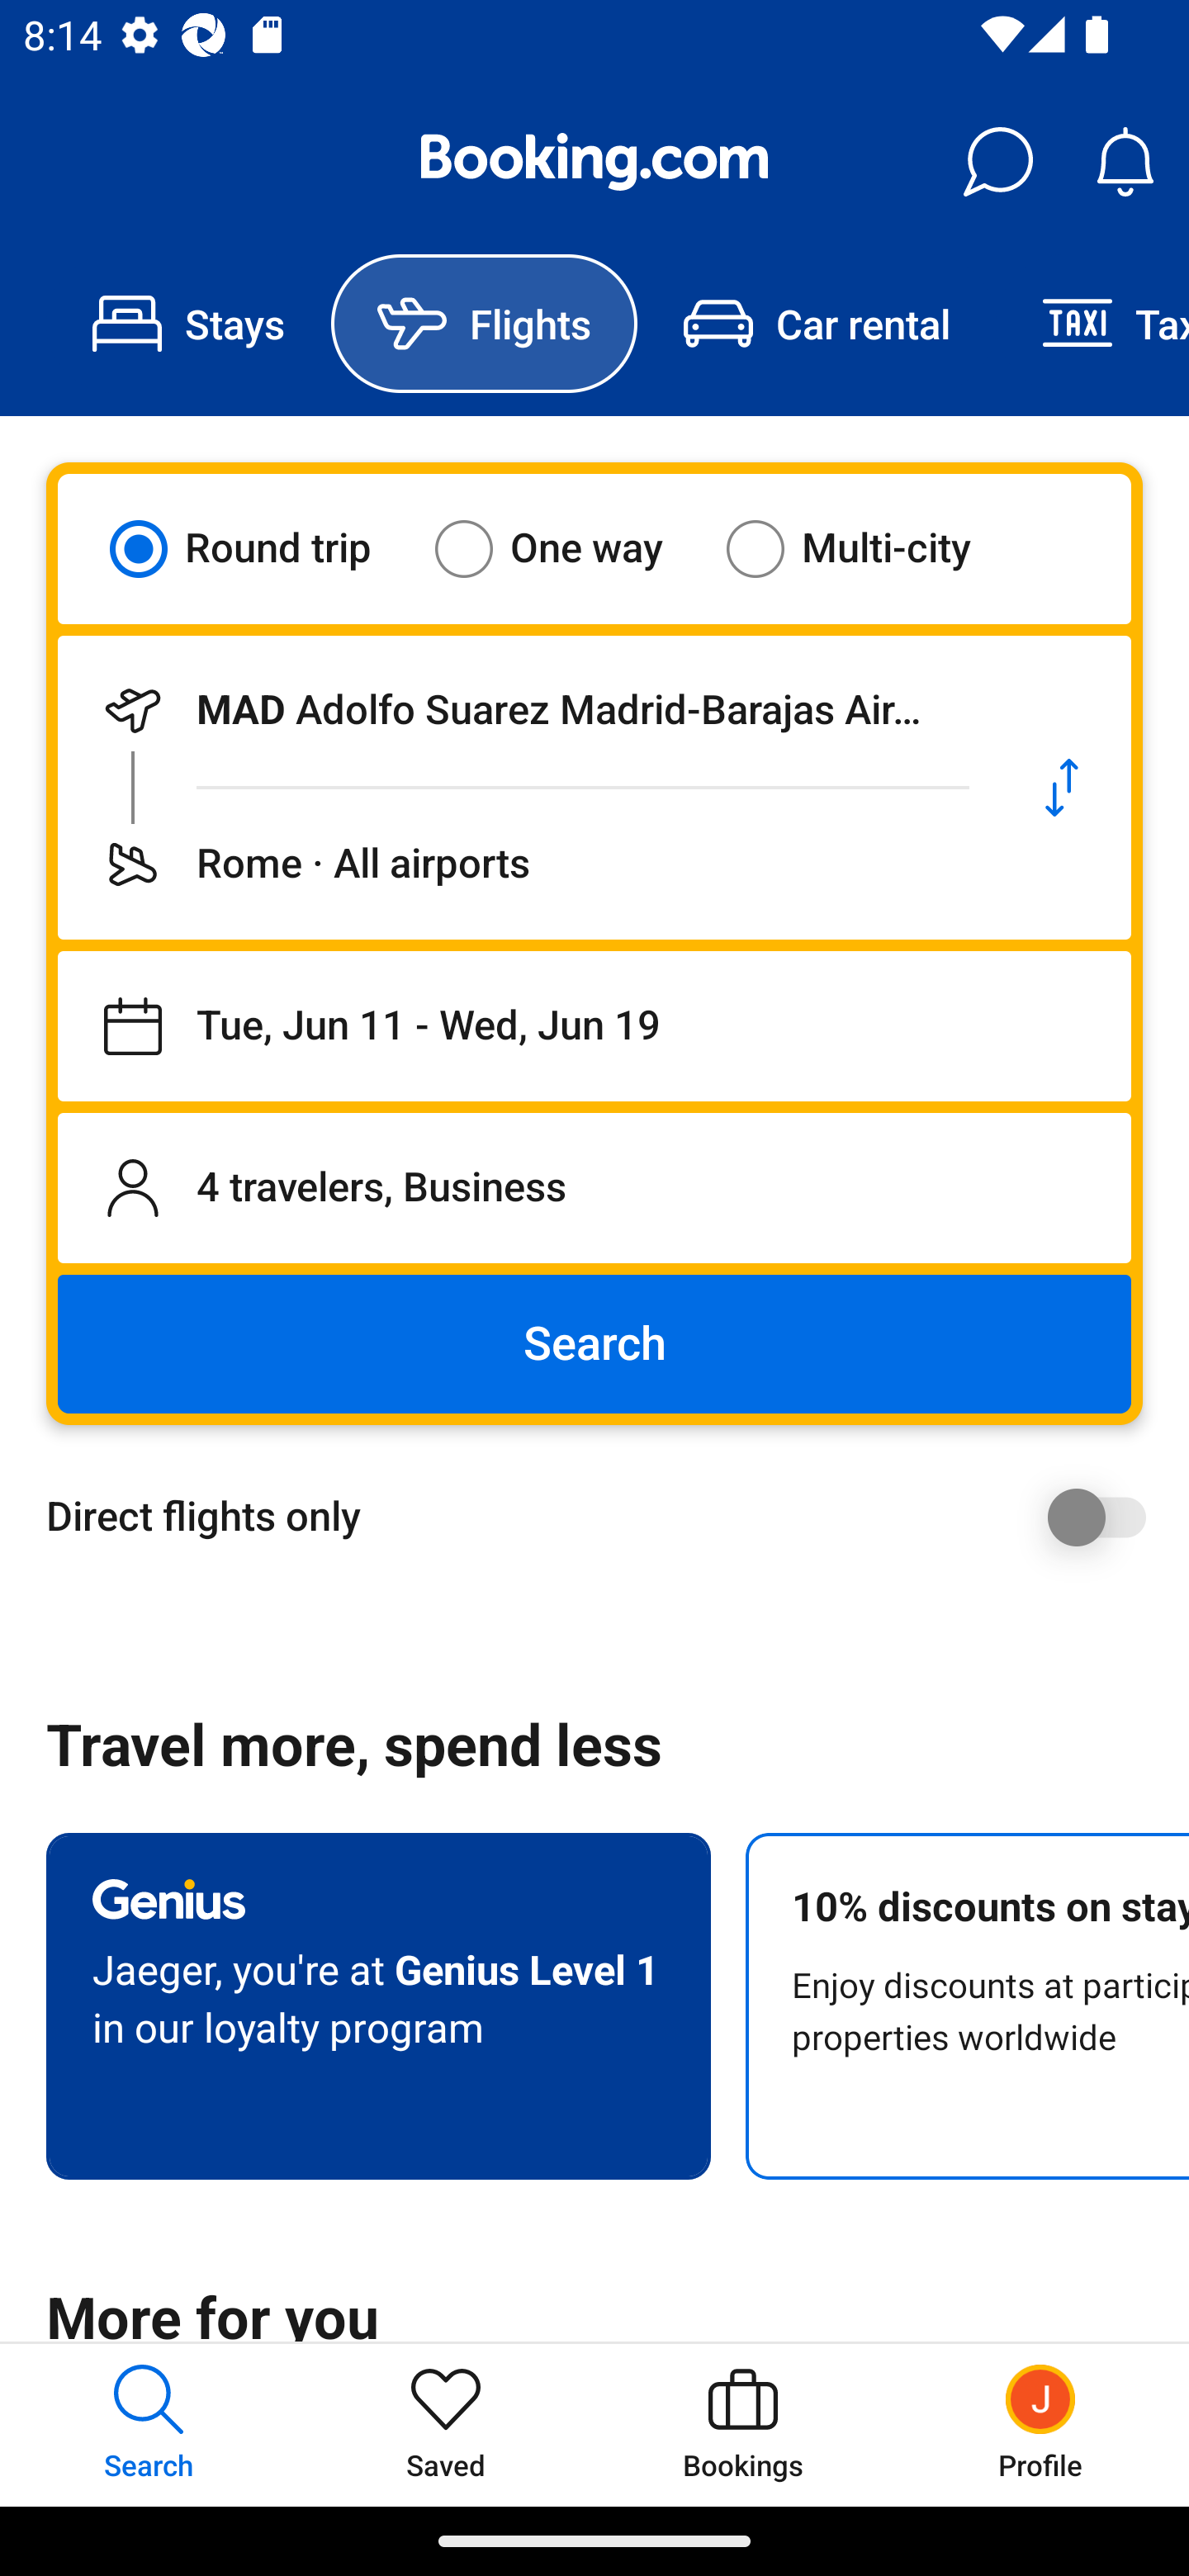 Image resolution: width=1189 pixels, height=2576 pixels. Describe the element at coordinates (484, 324) in the screenshot. I see `Flights` at that location.